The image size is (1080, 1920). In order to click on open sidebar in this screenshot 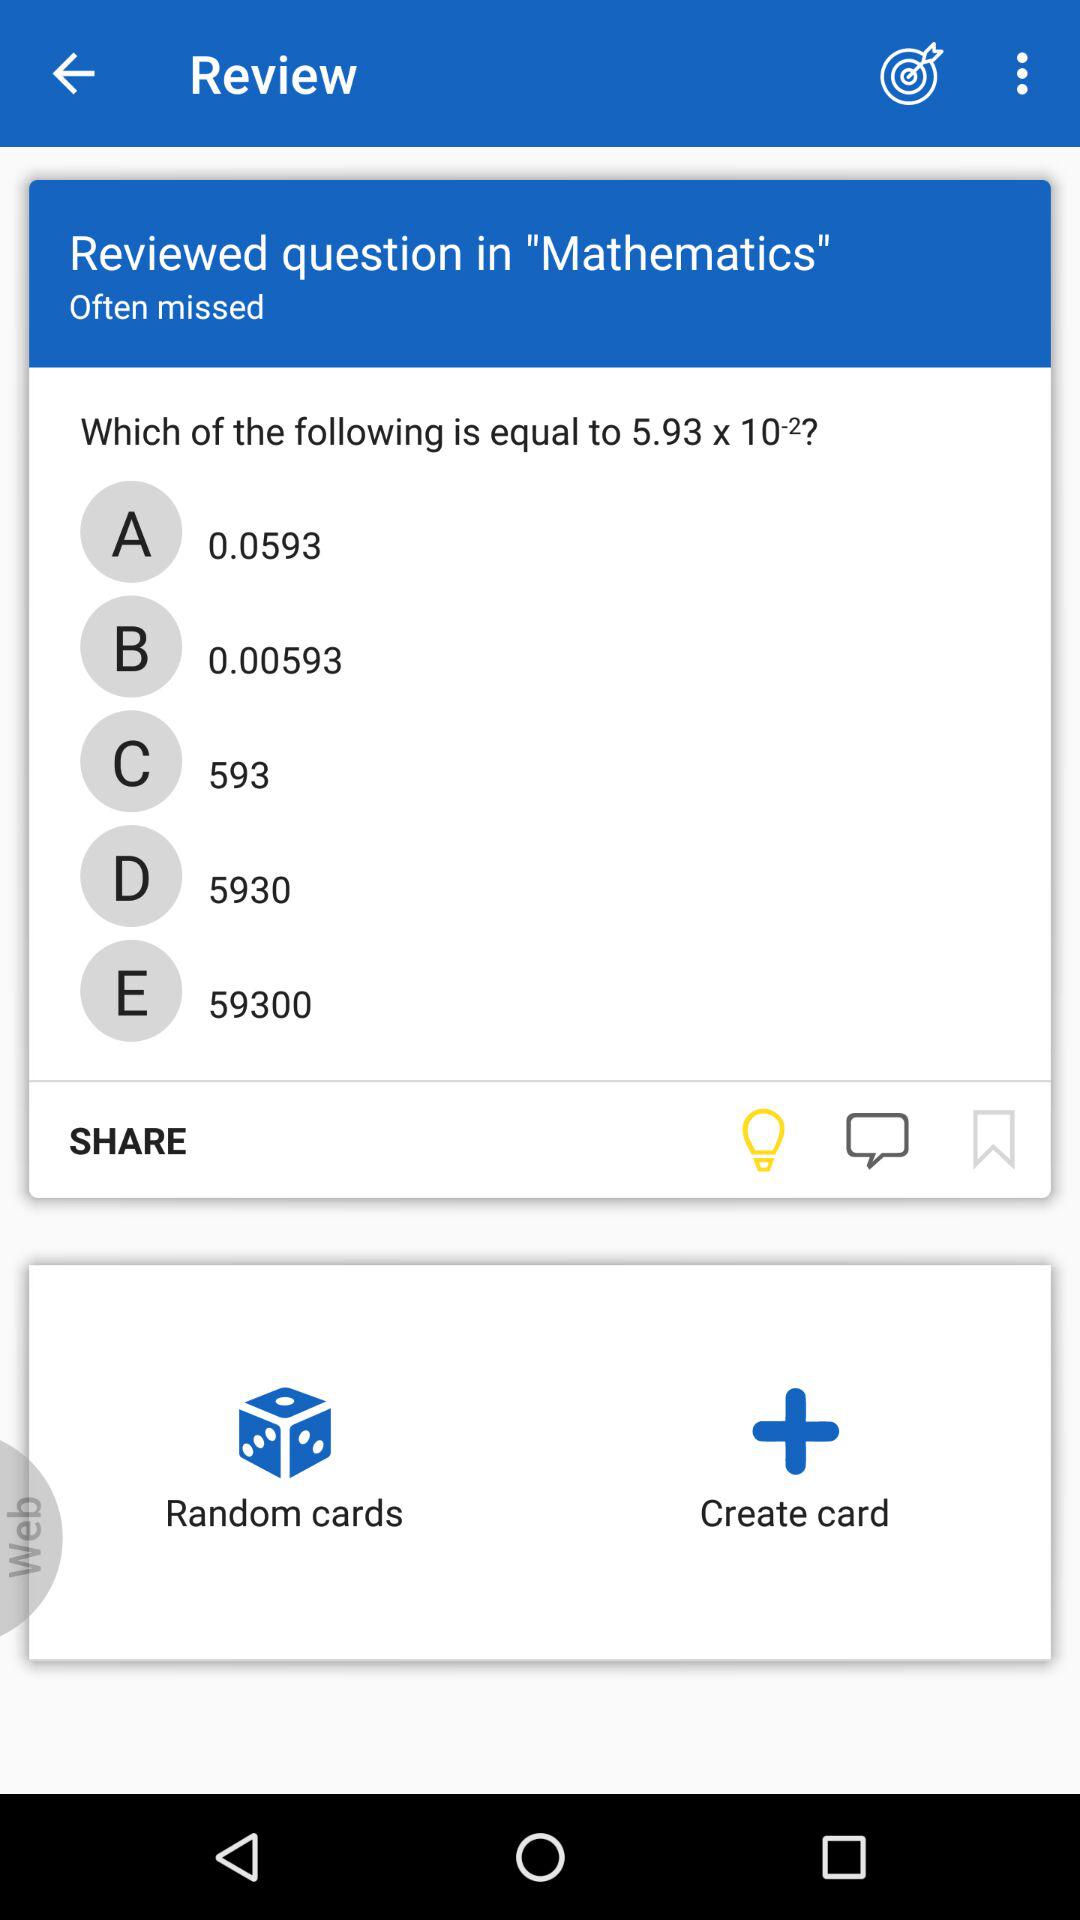, I will do `click(32, 1538)`.